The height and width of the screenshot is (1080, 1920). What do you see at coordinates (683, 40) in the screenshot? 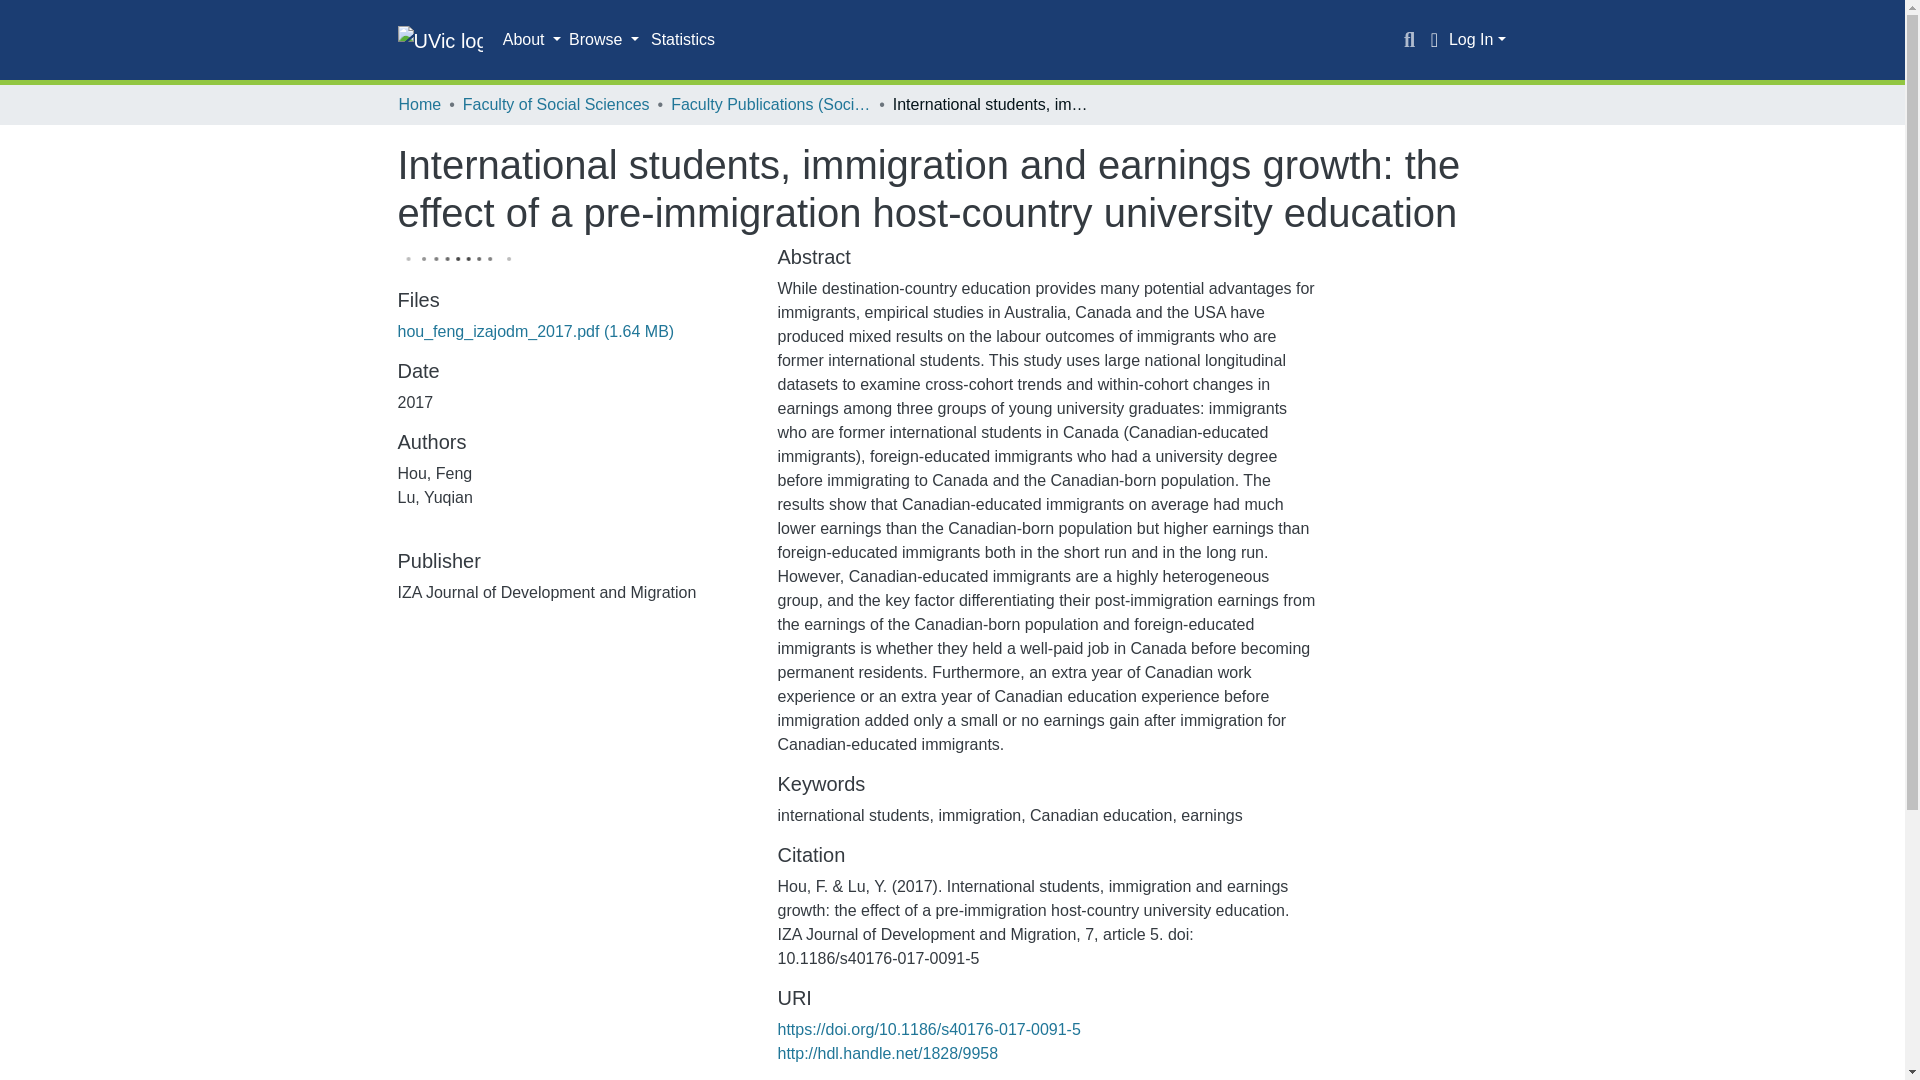
I see `Statistics` at bounding box center [683, 40].